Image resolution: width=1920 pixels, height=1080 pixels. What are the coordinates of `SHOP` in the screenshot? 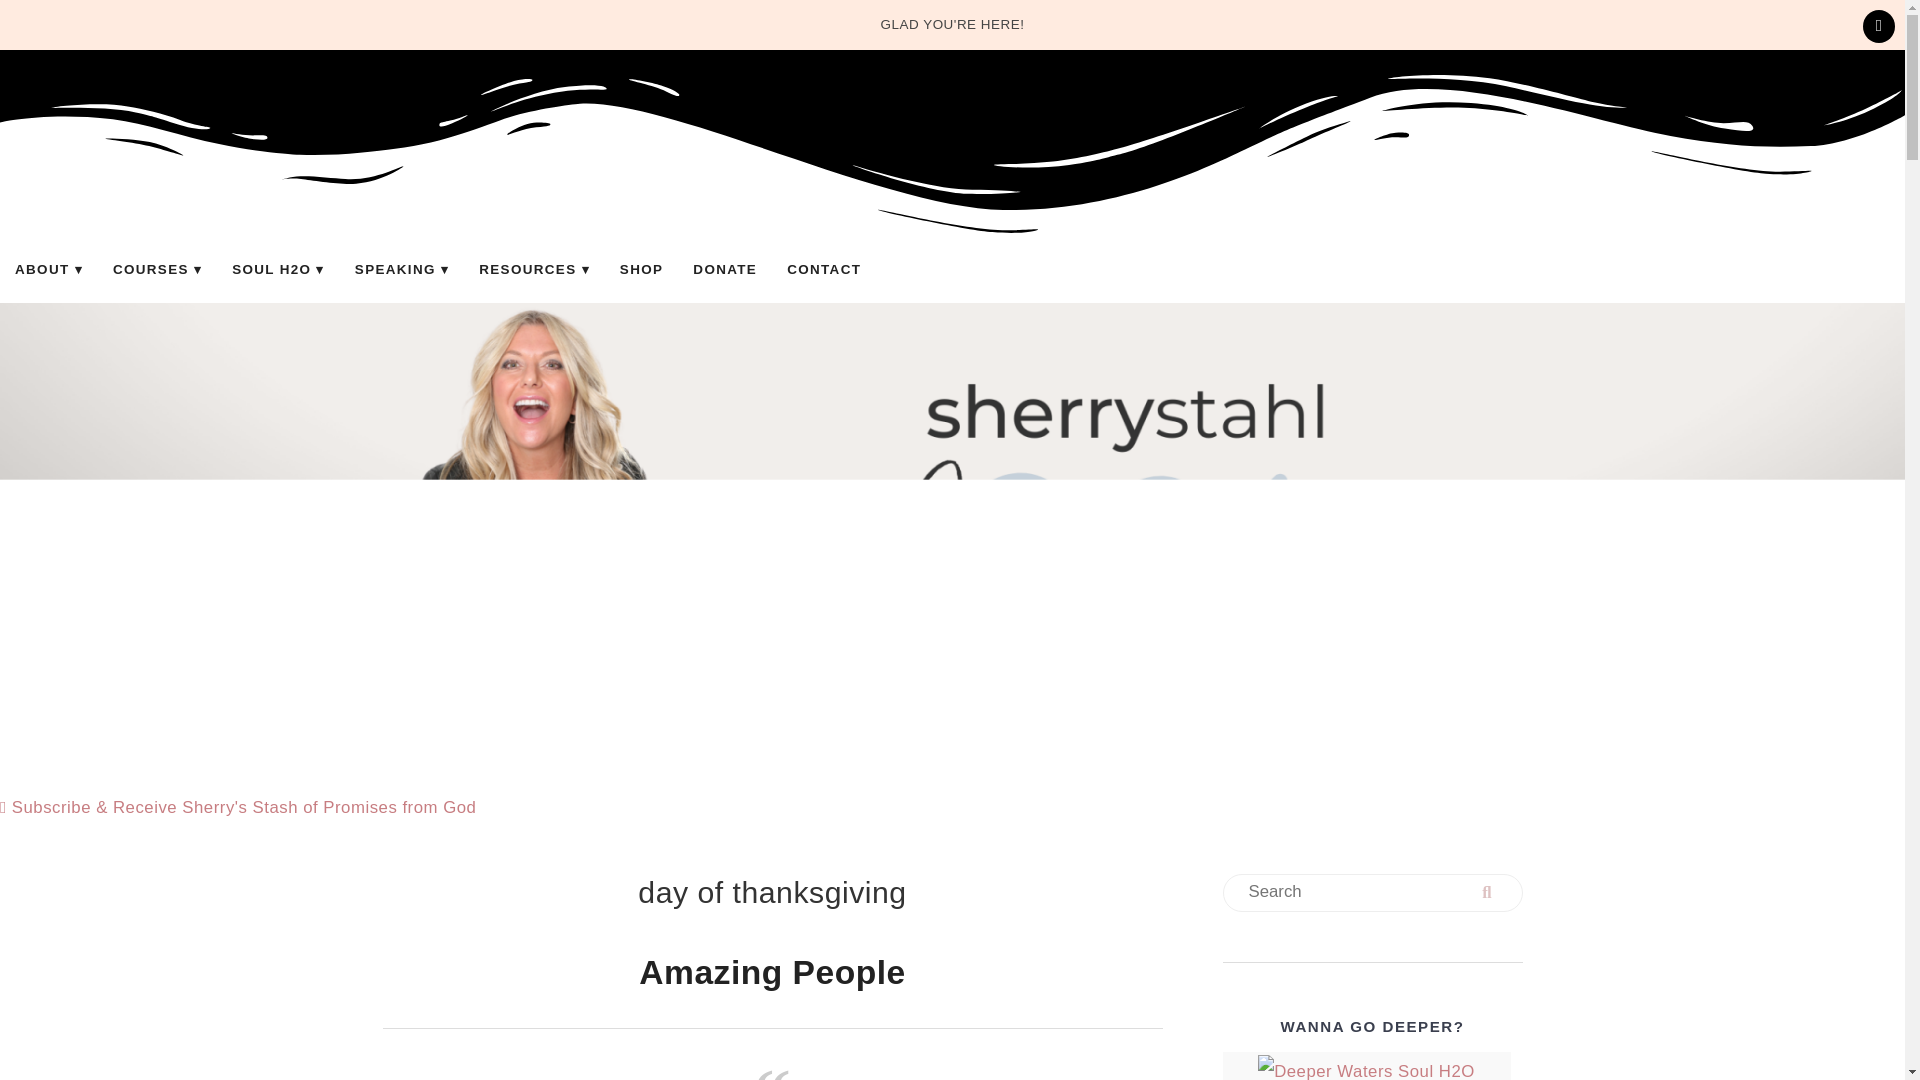 It's located at (640, 269).